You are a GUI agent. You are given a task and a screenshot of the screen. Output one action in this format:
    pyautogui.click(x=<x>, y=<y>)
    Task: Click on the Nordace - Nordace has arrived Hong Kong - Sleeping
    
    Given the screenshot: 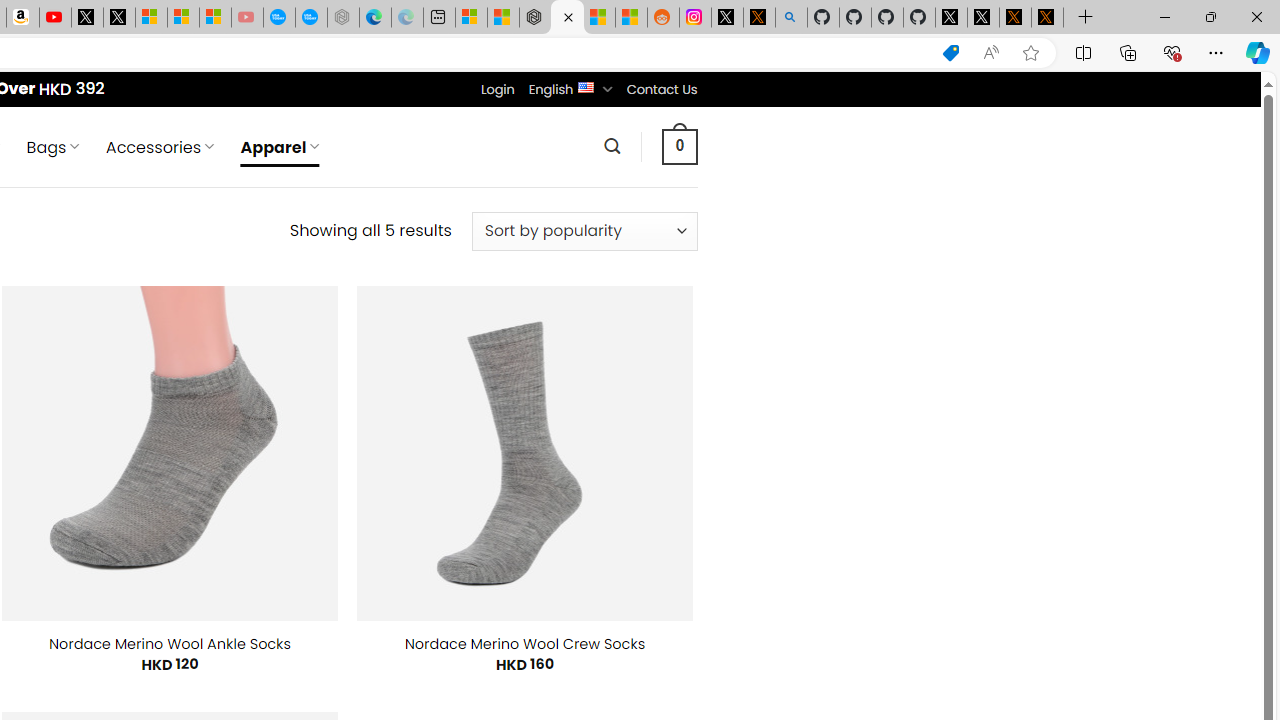 What is the action you would take?
    pyautogui.click(x=343, y=18)
    